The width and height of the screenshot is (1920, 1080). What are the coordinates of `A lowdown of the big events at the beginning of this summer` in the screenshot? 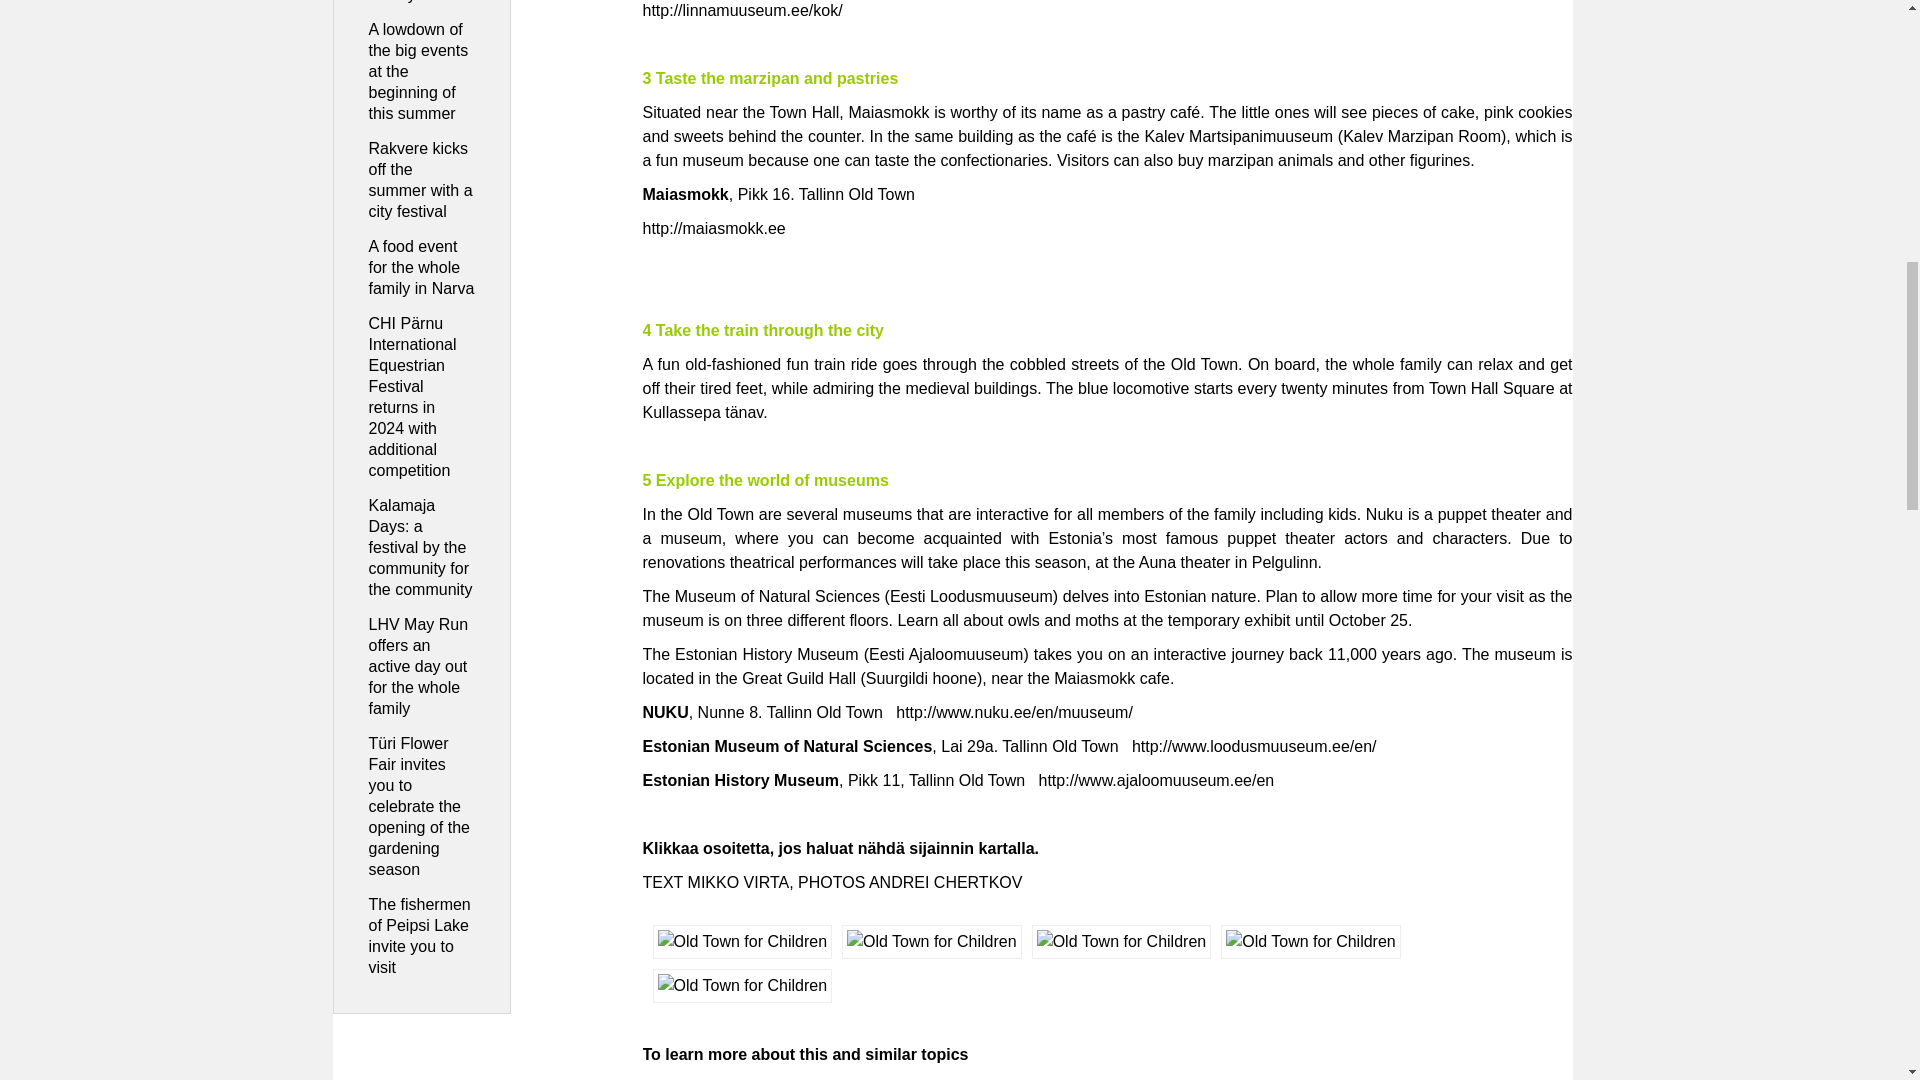 It's located at (418, 71).